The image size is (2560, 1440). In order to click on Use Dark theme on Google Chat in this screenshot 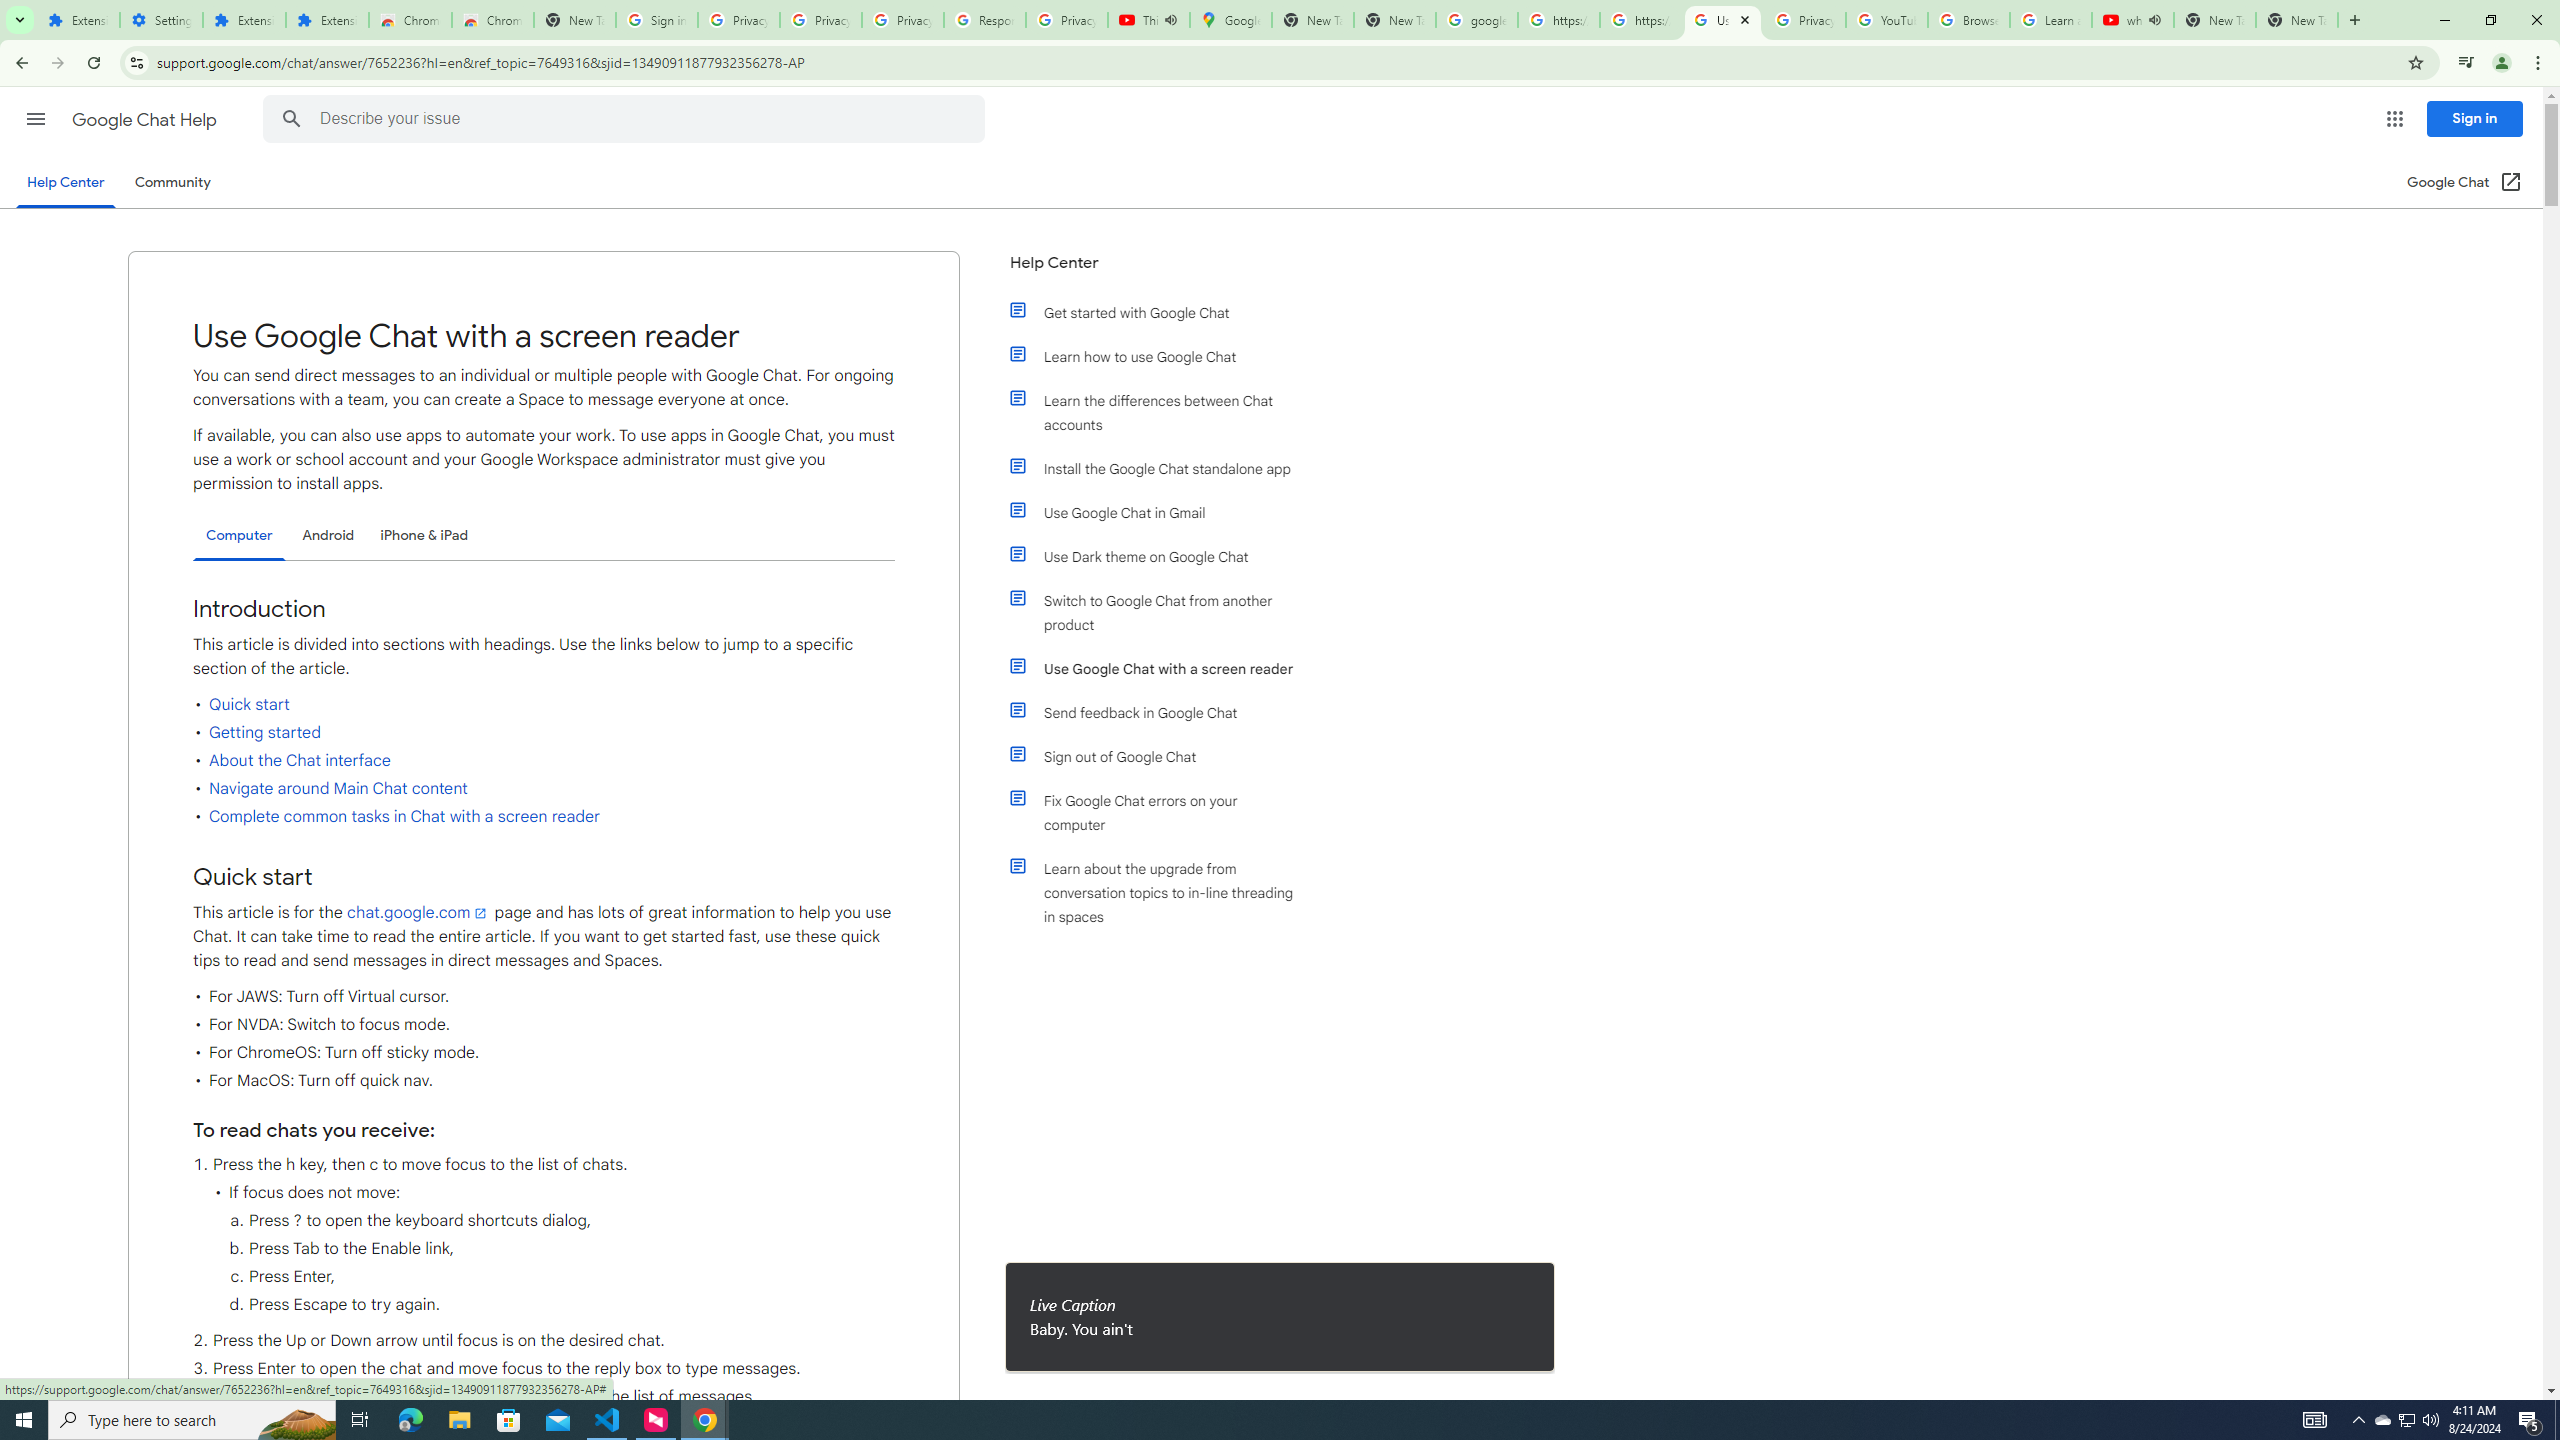, I will do `click(1163, 556)`.